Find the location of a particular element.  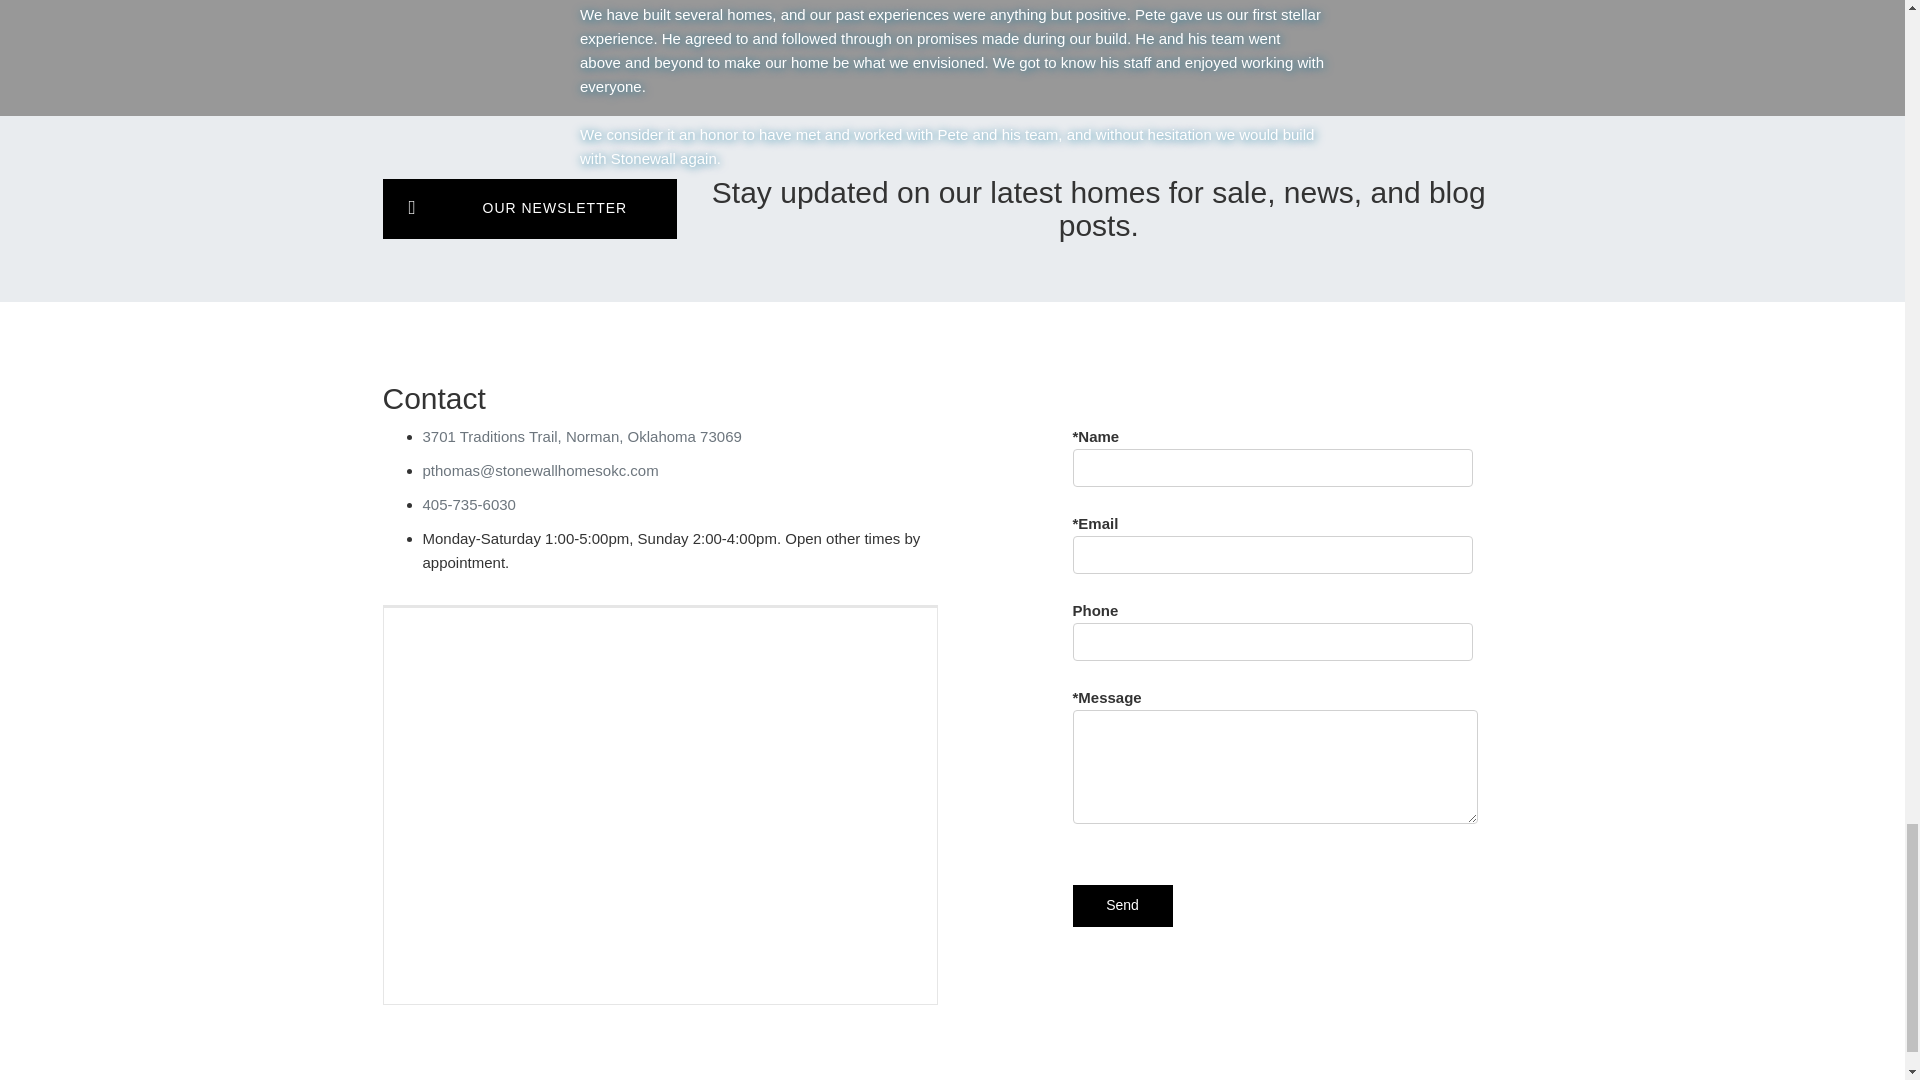

405-735-6030 is located at coordinates (468, 504).